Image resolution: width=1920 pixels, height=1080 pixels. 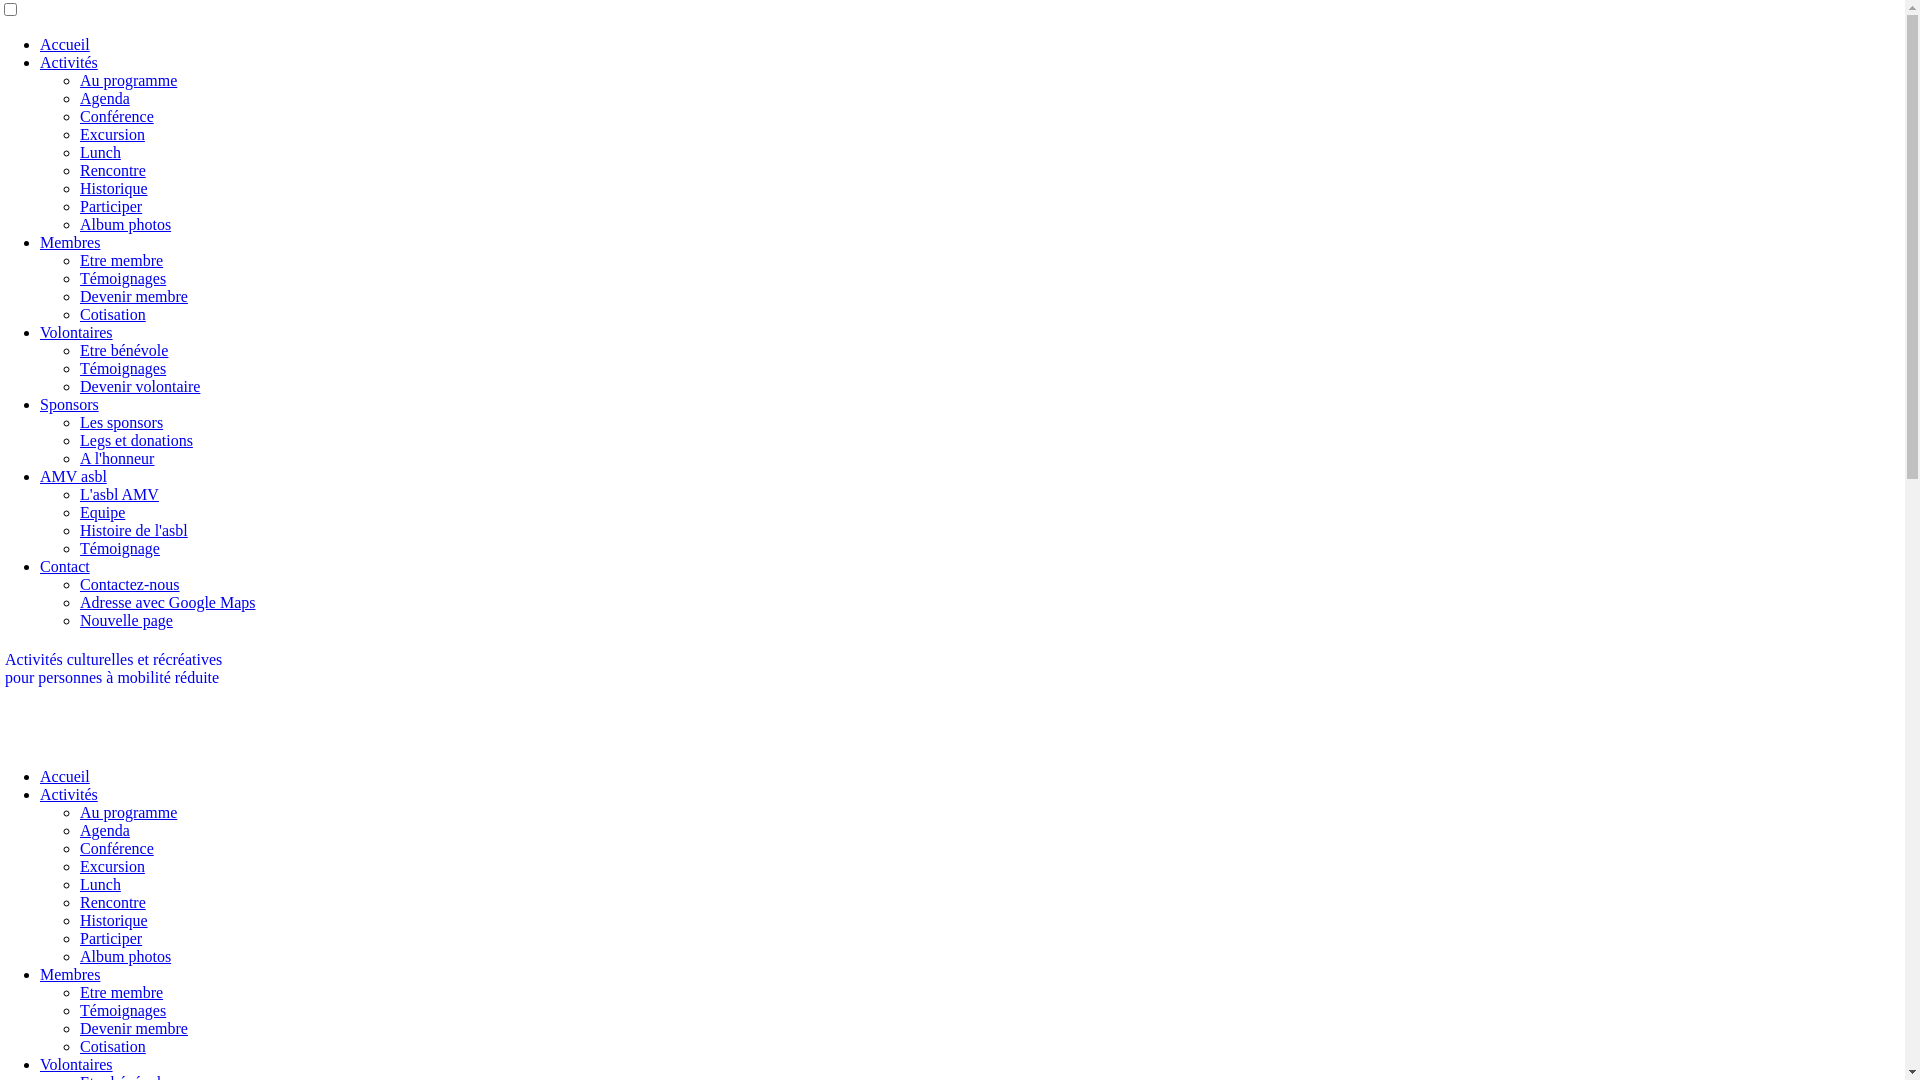 I want to click on Excursion, so click(x=112, y=134).